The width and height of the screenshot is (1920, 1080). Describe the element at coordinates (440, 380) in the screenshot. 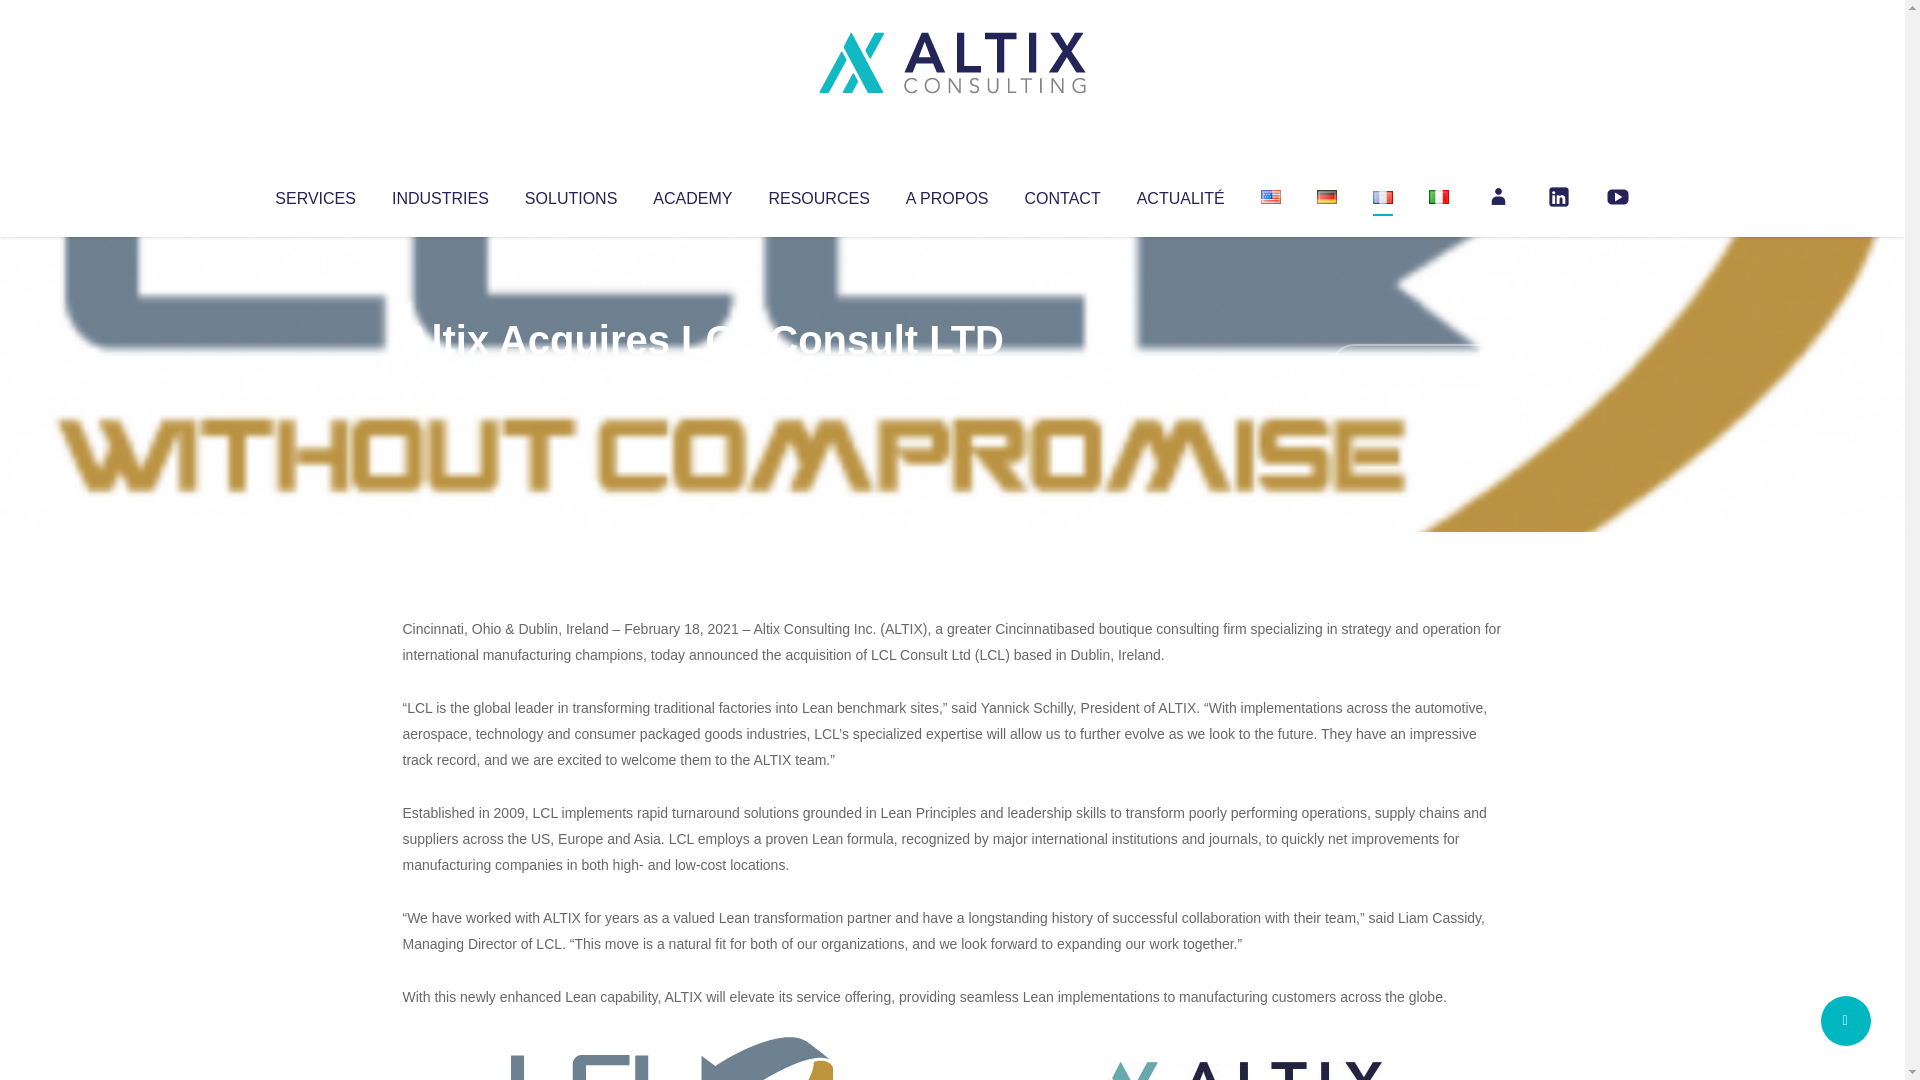

I see `Altix` at that location.